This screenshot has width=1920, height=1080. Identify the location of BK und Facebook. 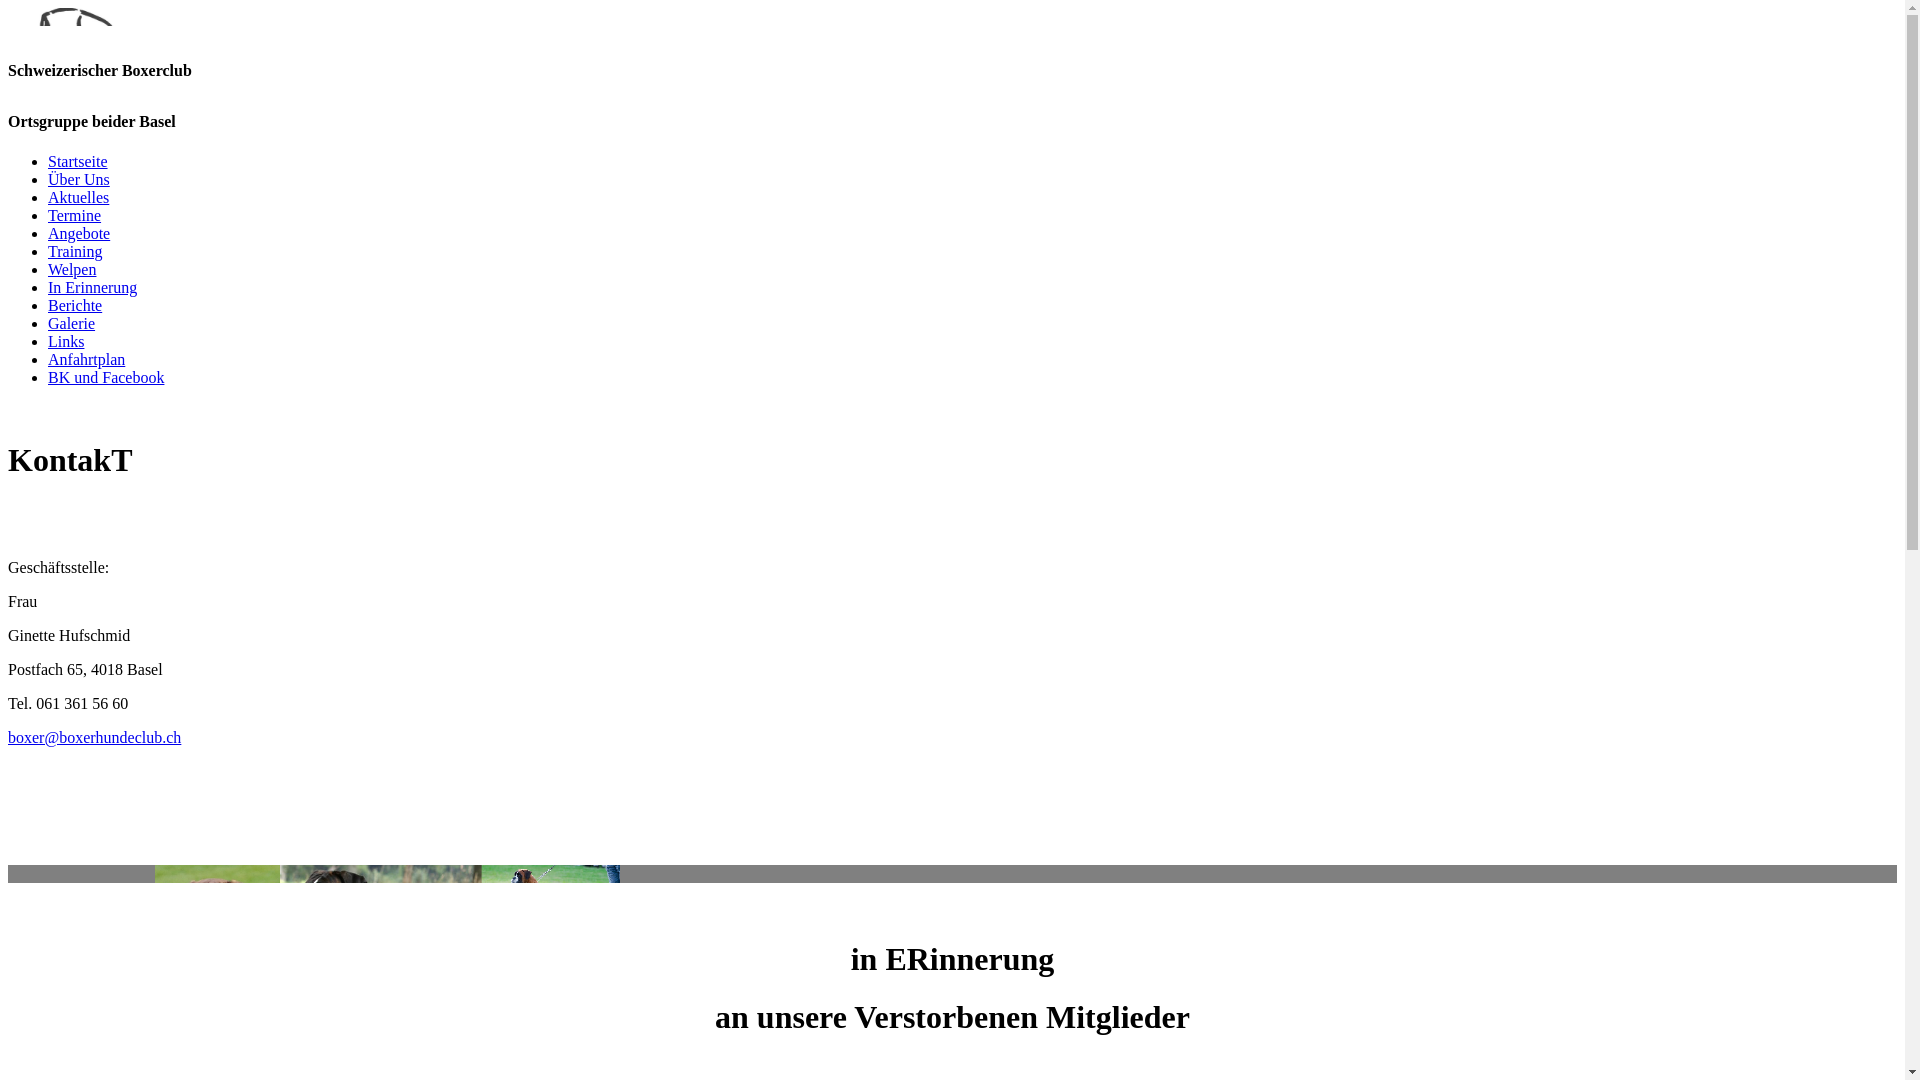
(106, 378).